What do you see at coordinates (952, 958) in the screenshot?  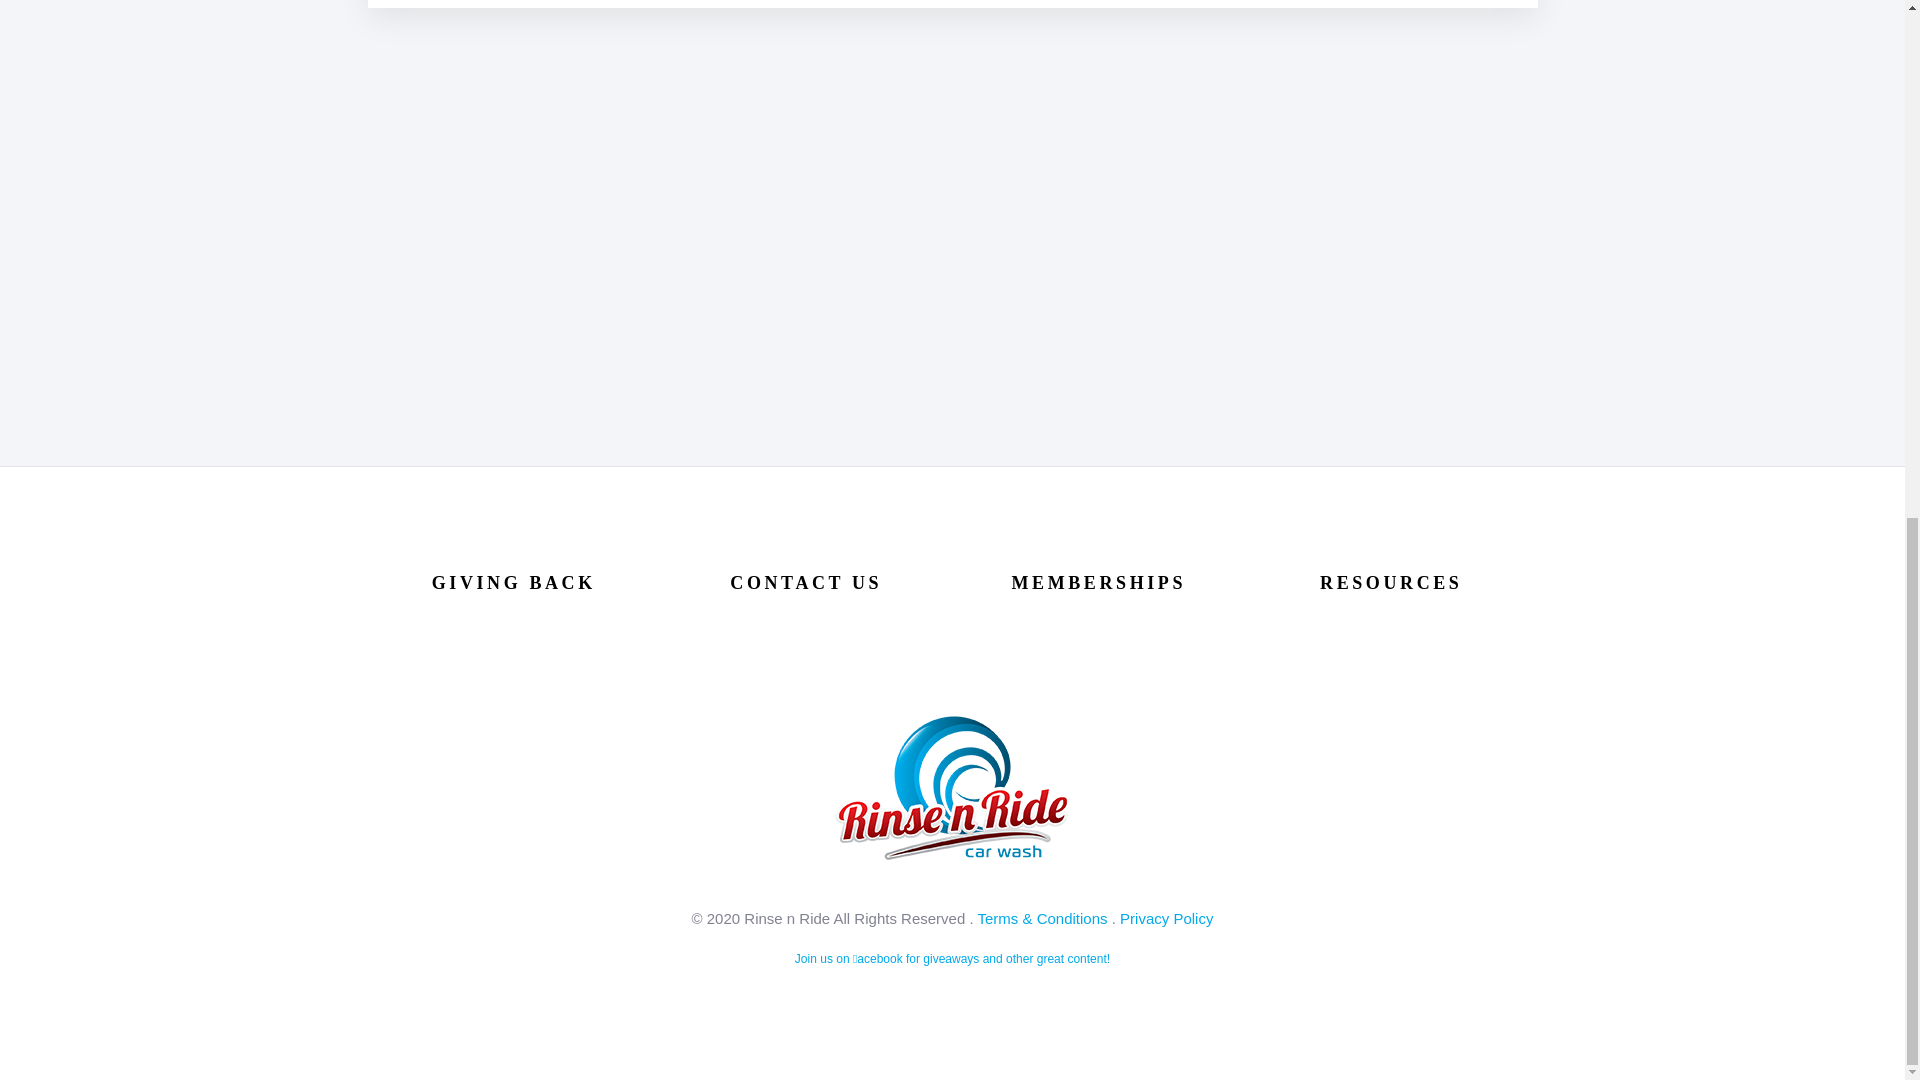 I see `Join us on acebook for giveaways and other great content!` at bounding box center [952, 958].